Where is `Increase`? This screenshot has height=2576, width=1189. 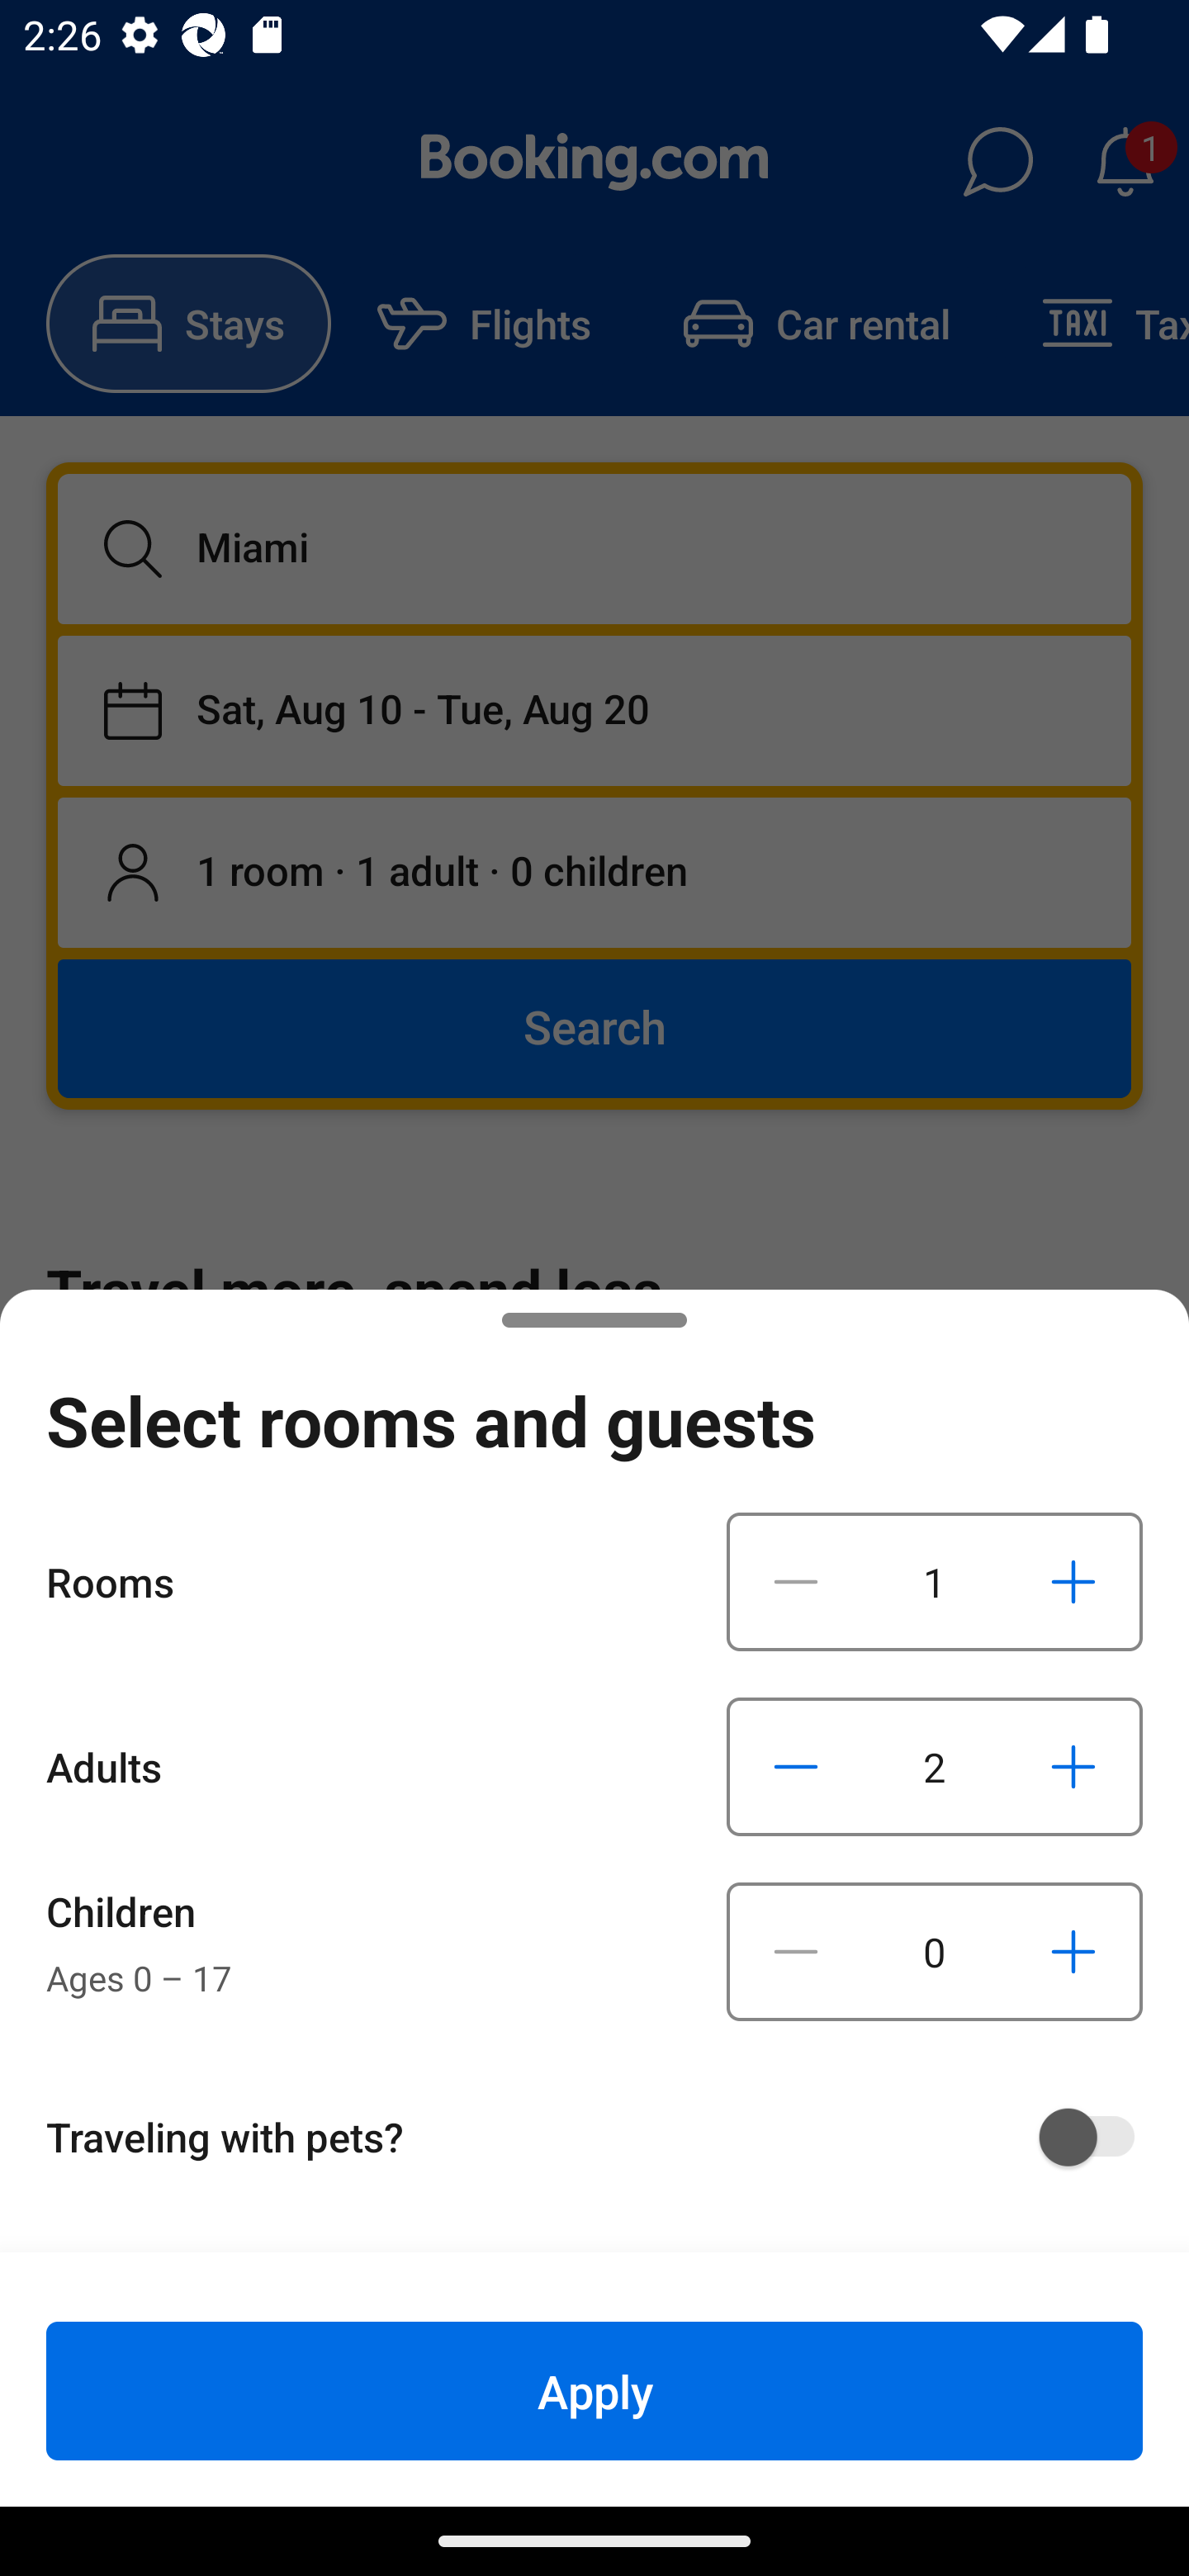 Increase is located at coordinates (1073, 1581).